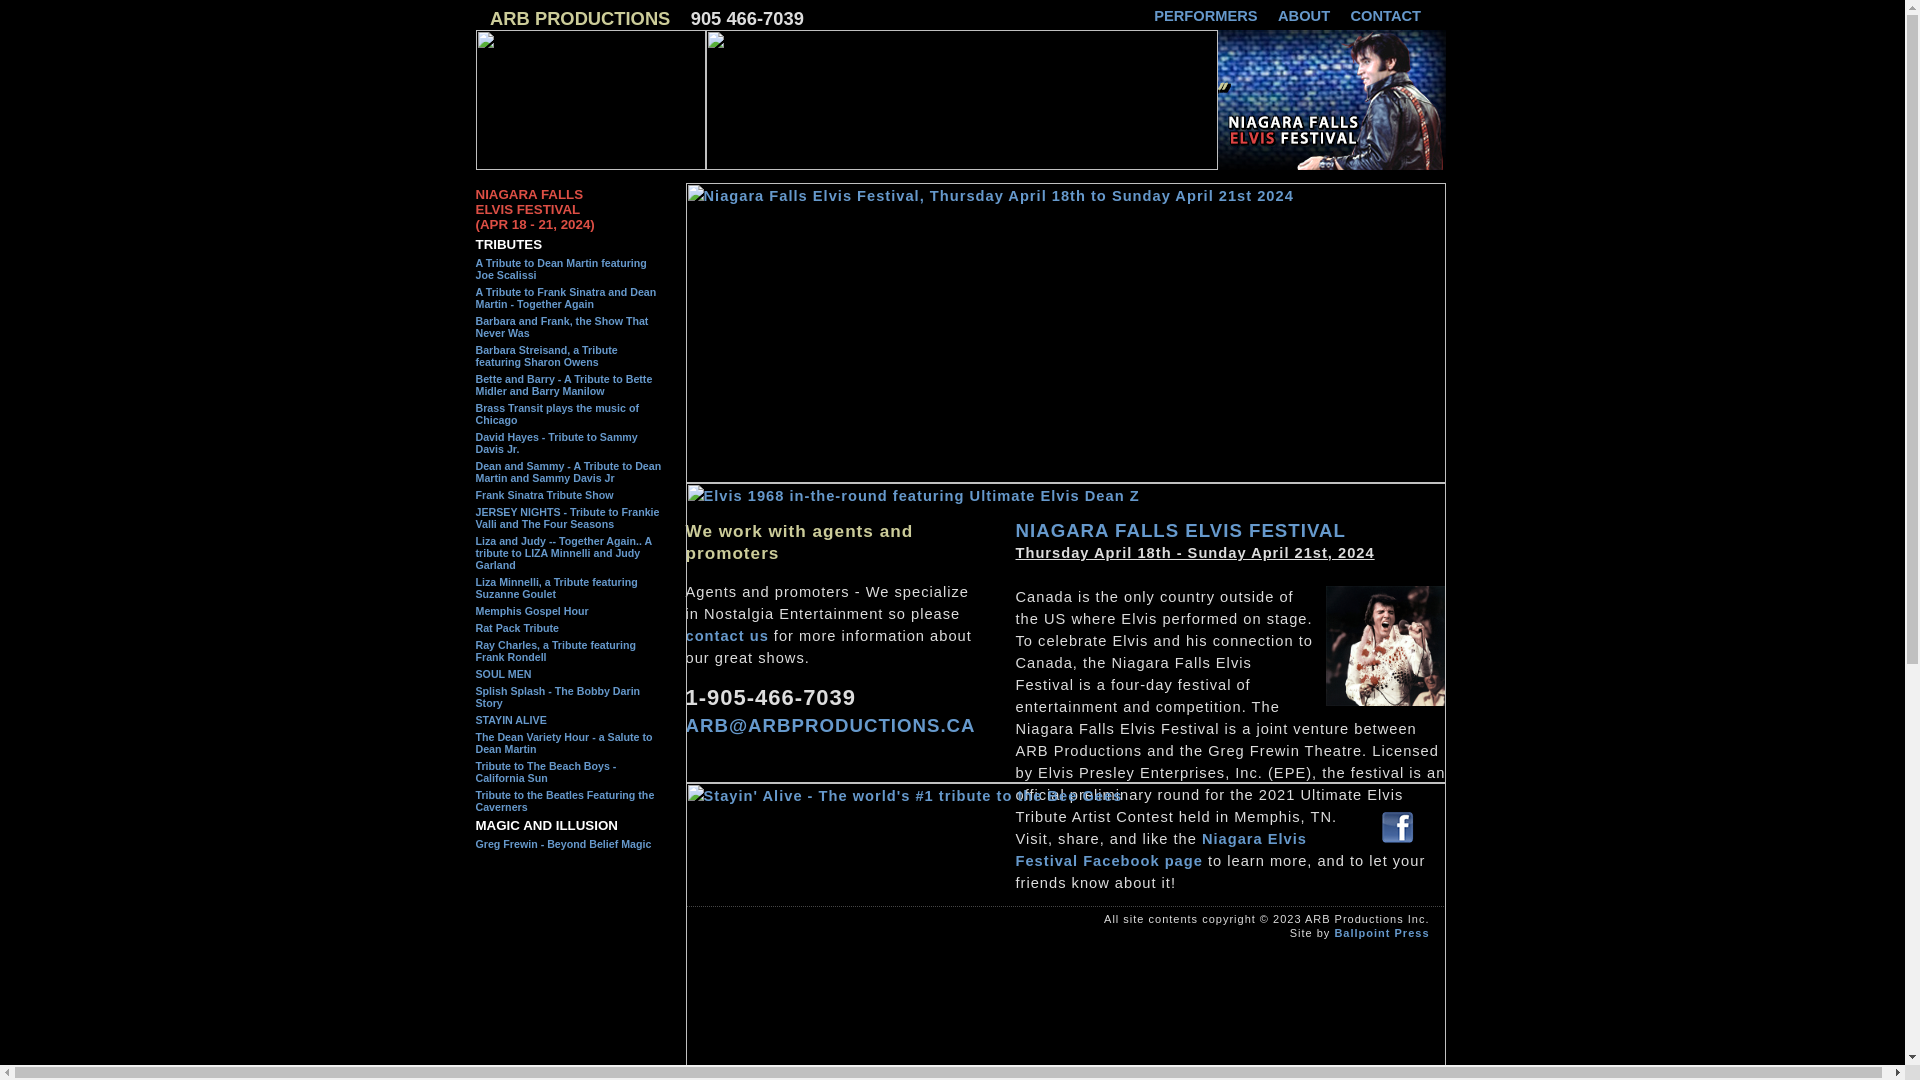  Describe the element at coordinates (1304, 16) in the screenshot. I see `ABOUT` at that location.